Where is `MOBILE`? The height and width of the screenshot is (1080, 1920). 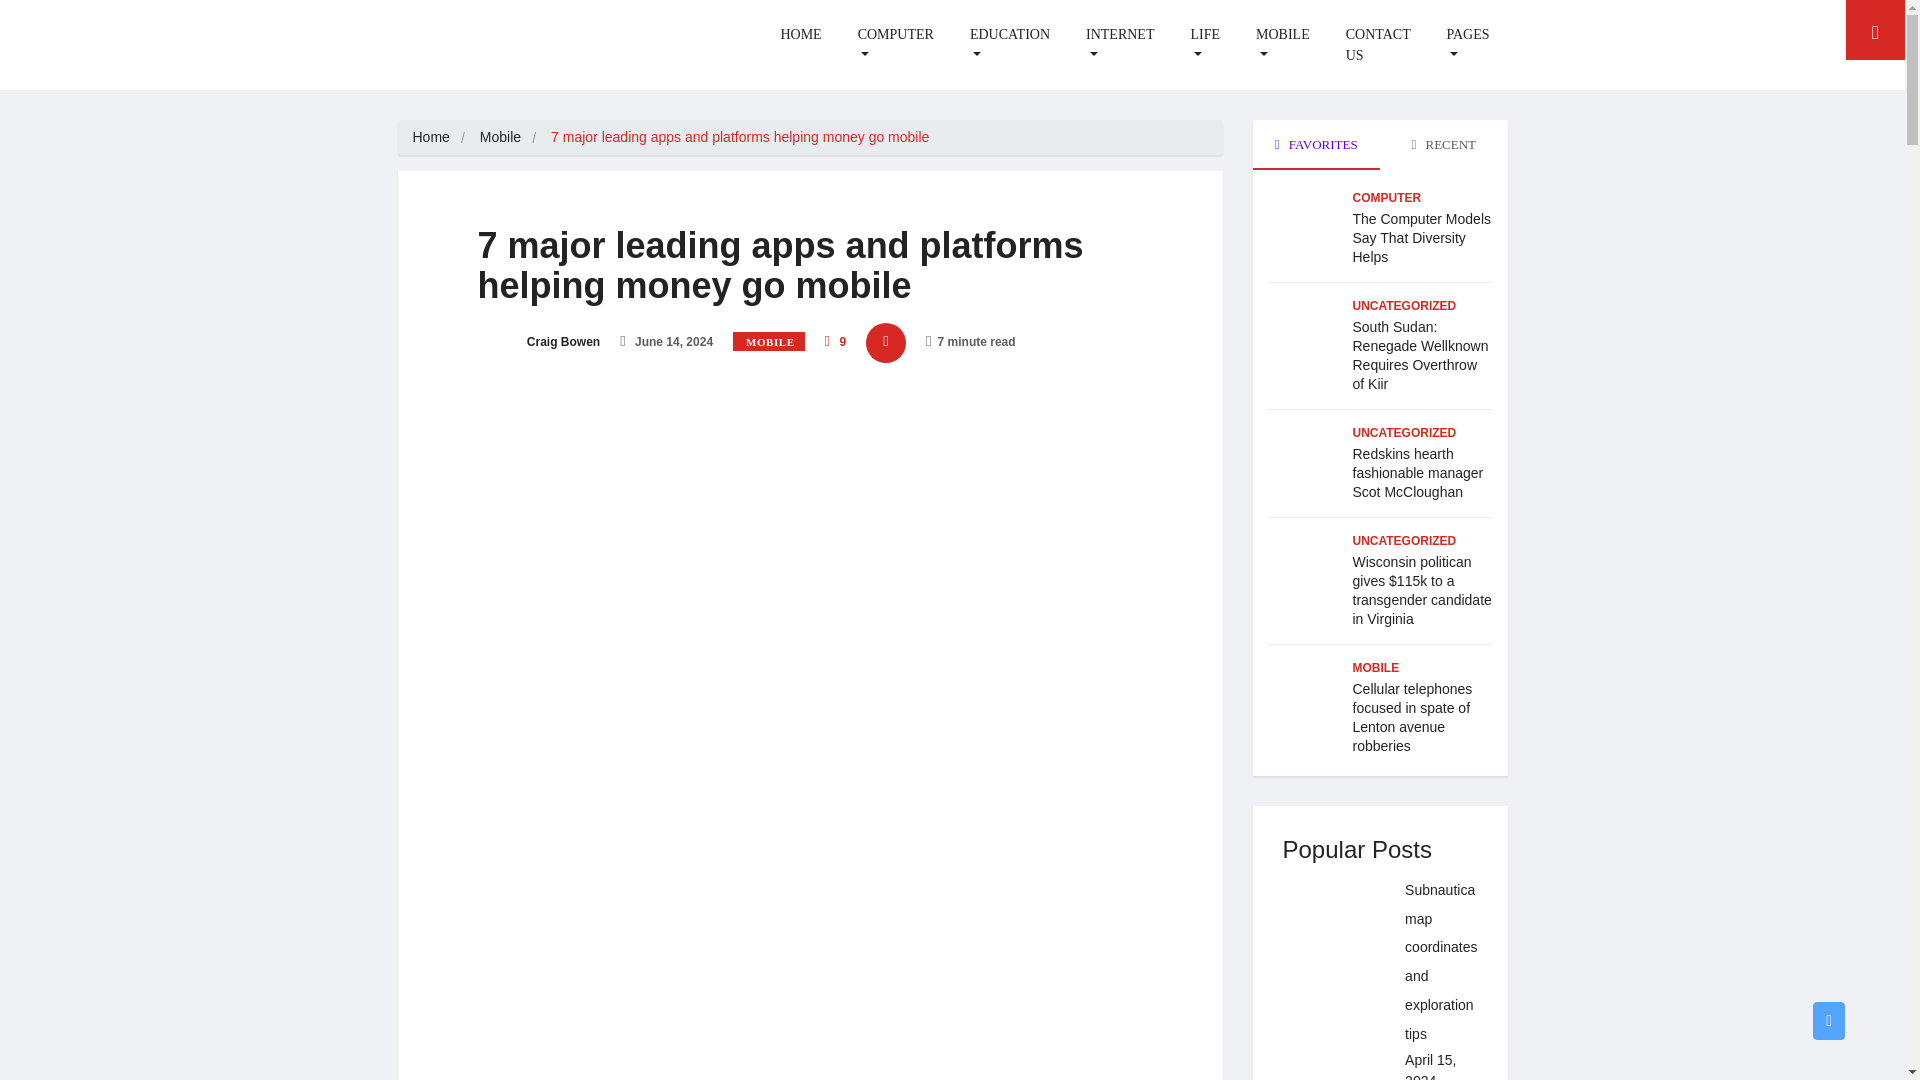 MOBILE is located at coordinates (1283, 45).